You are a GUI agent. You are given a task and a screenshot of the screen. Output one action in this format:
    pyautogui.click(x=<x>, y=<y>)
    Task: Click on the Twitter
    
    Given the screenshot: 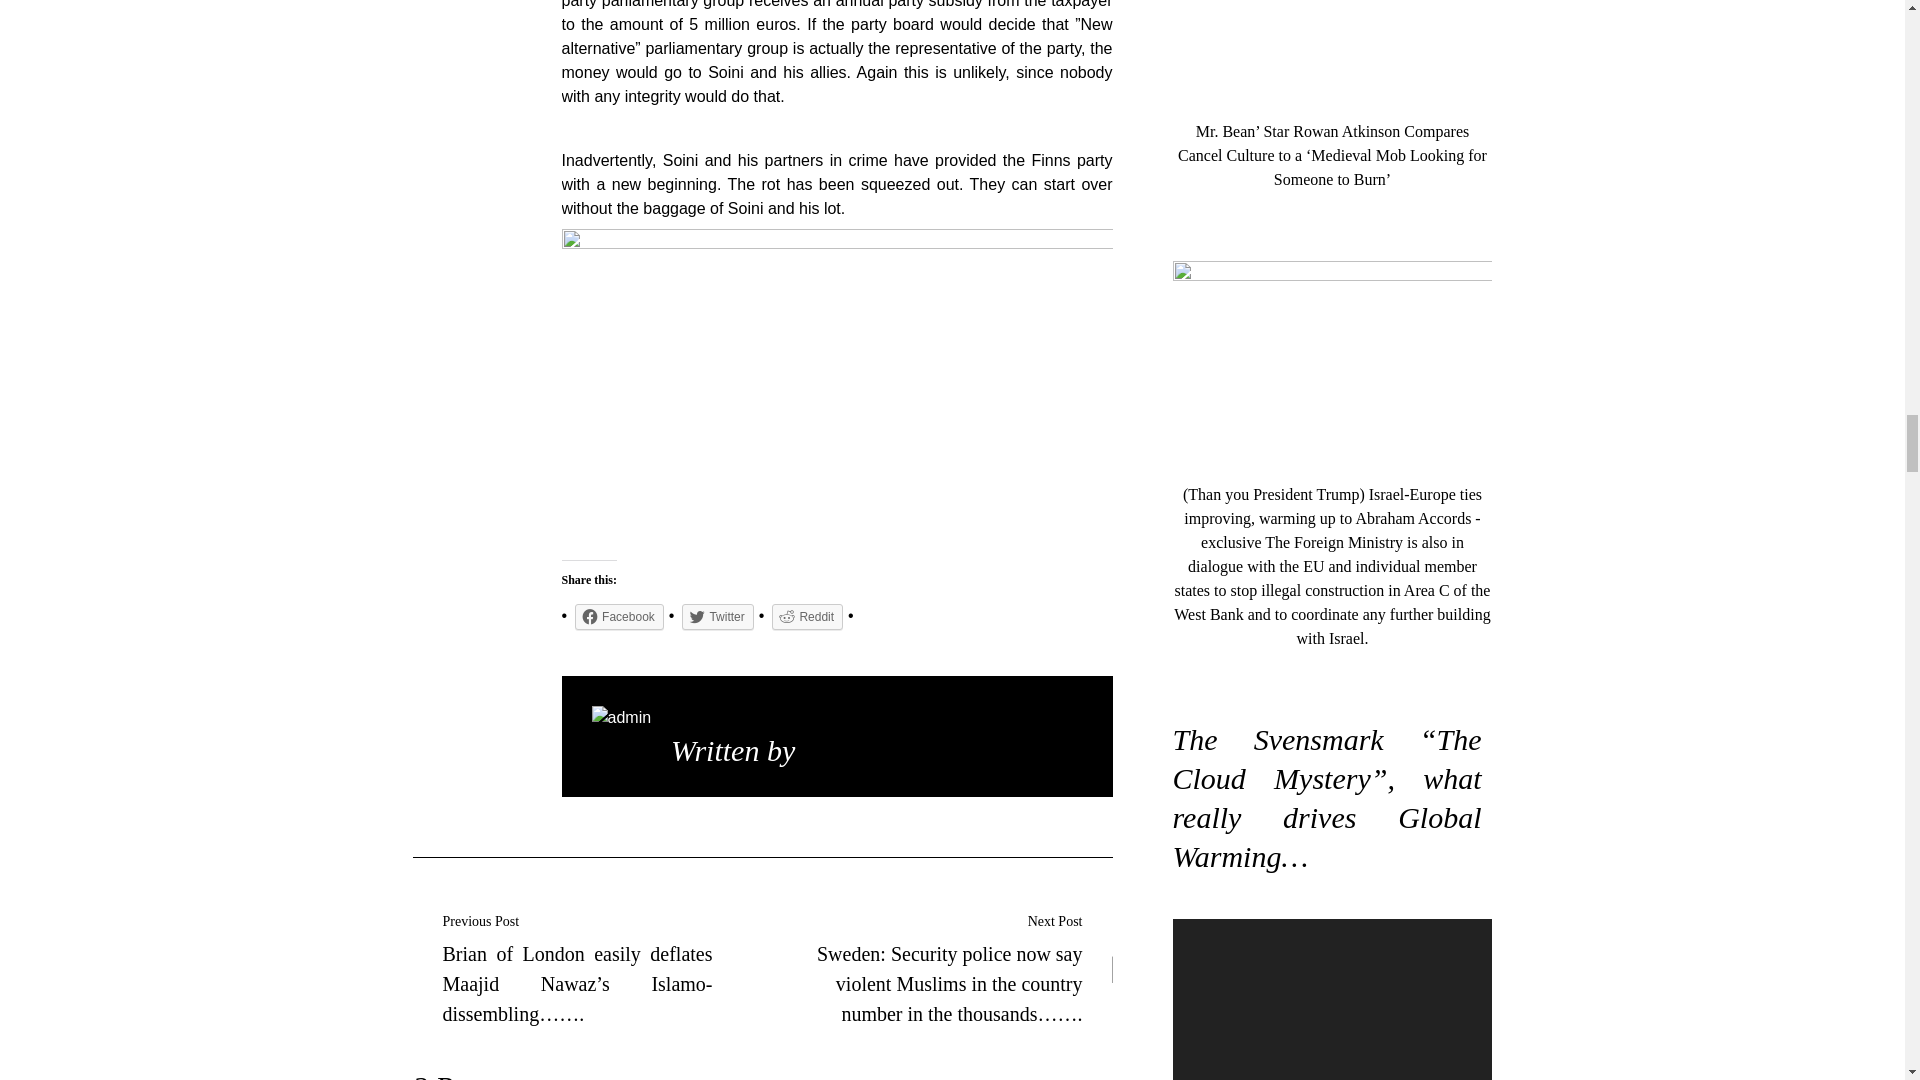 What is the action you would take?
    pyautogui.click(x=716, y=616)
    